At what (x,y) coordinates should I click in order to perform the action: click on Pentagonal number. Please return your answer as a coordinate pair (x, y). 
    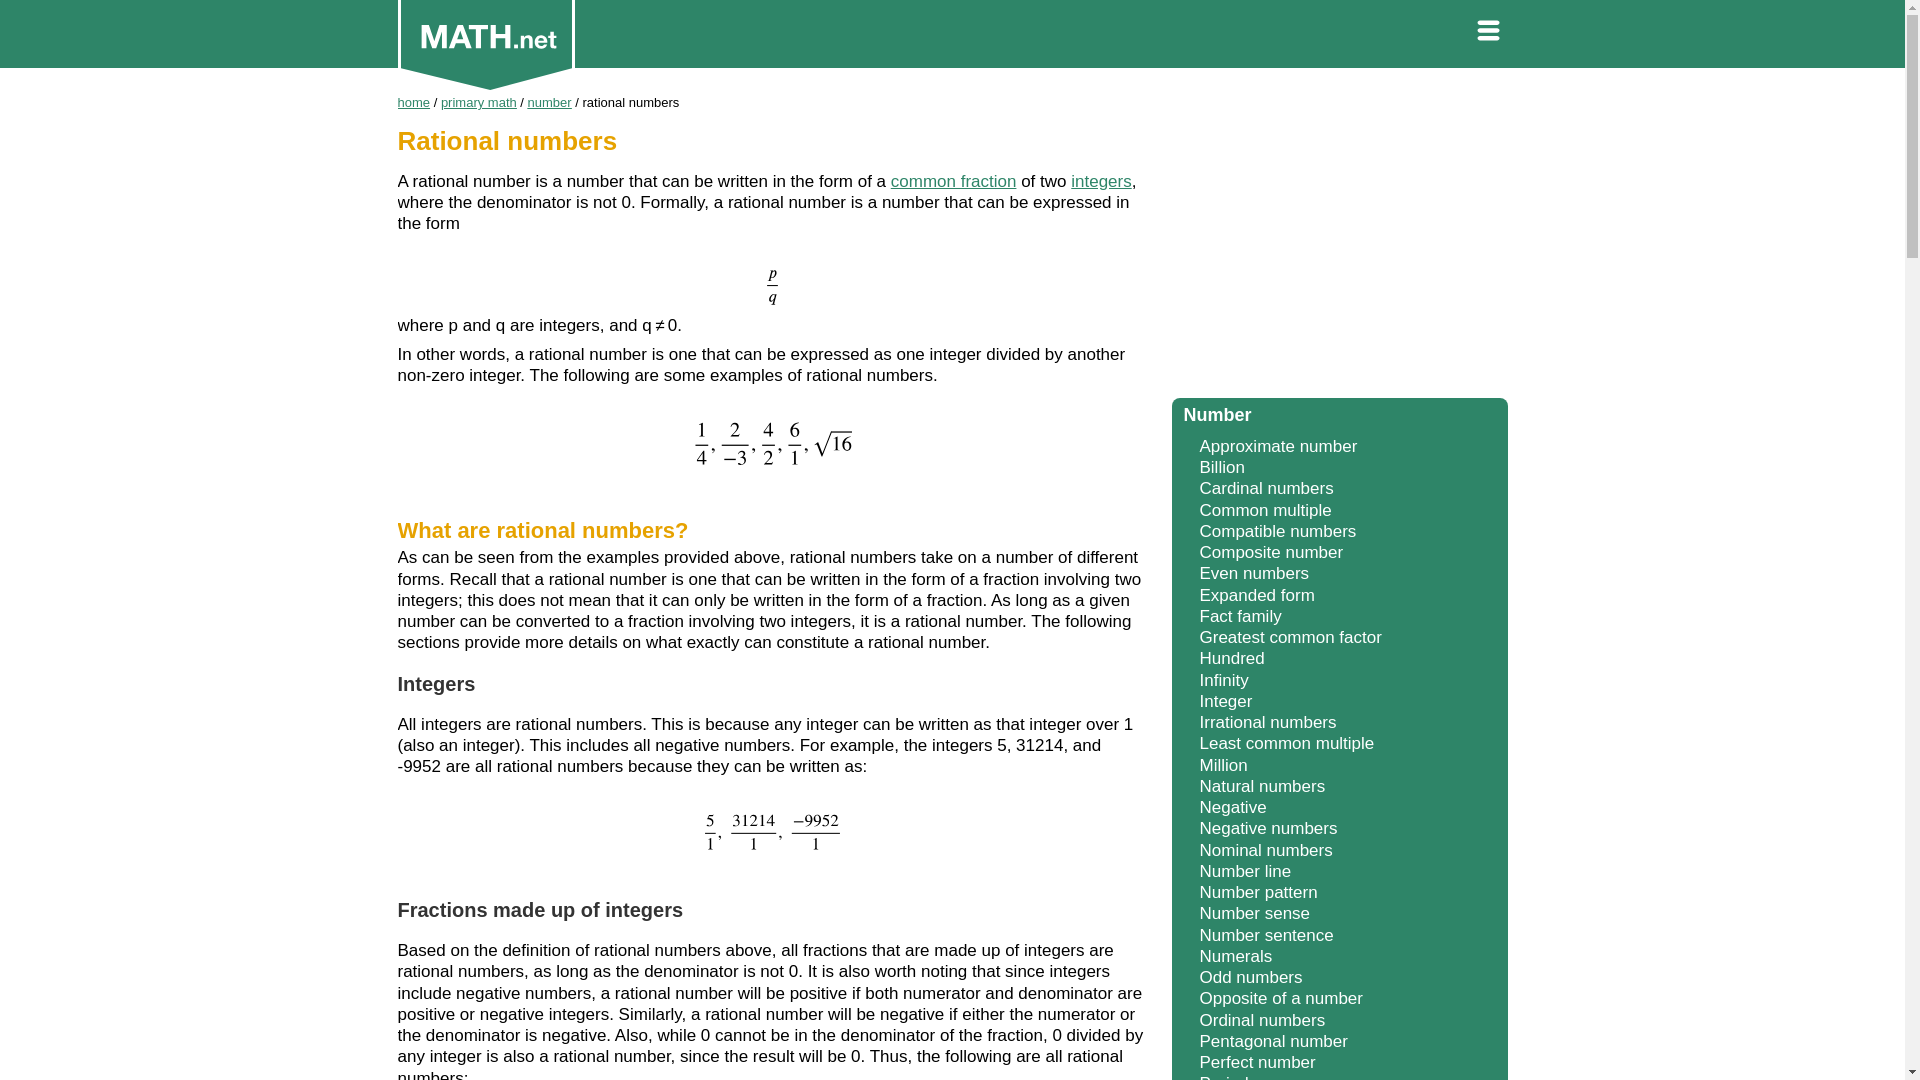
    Looking at the image, I should click on (1274, 1041).